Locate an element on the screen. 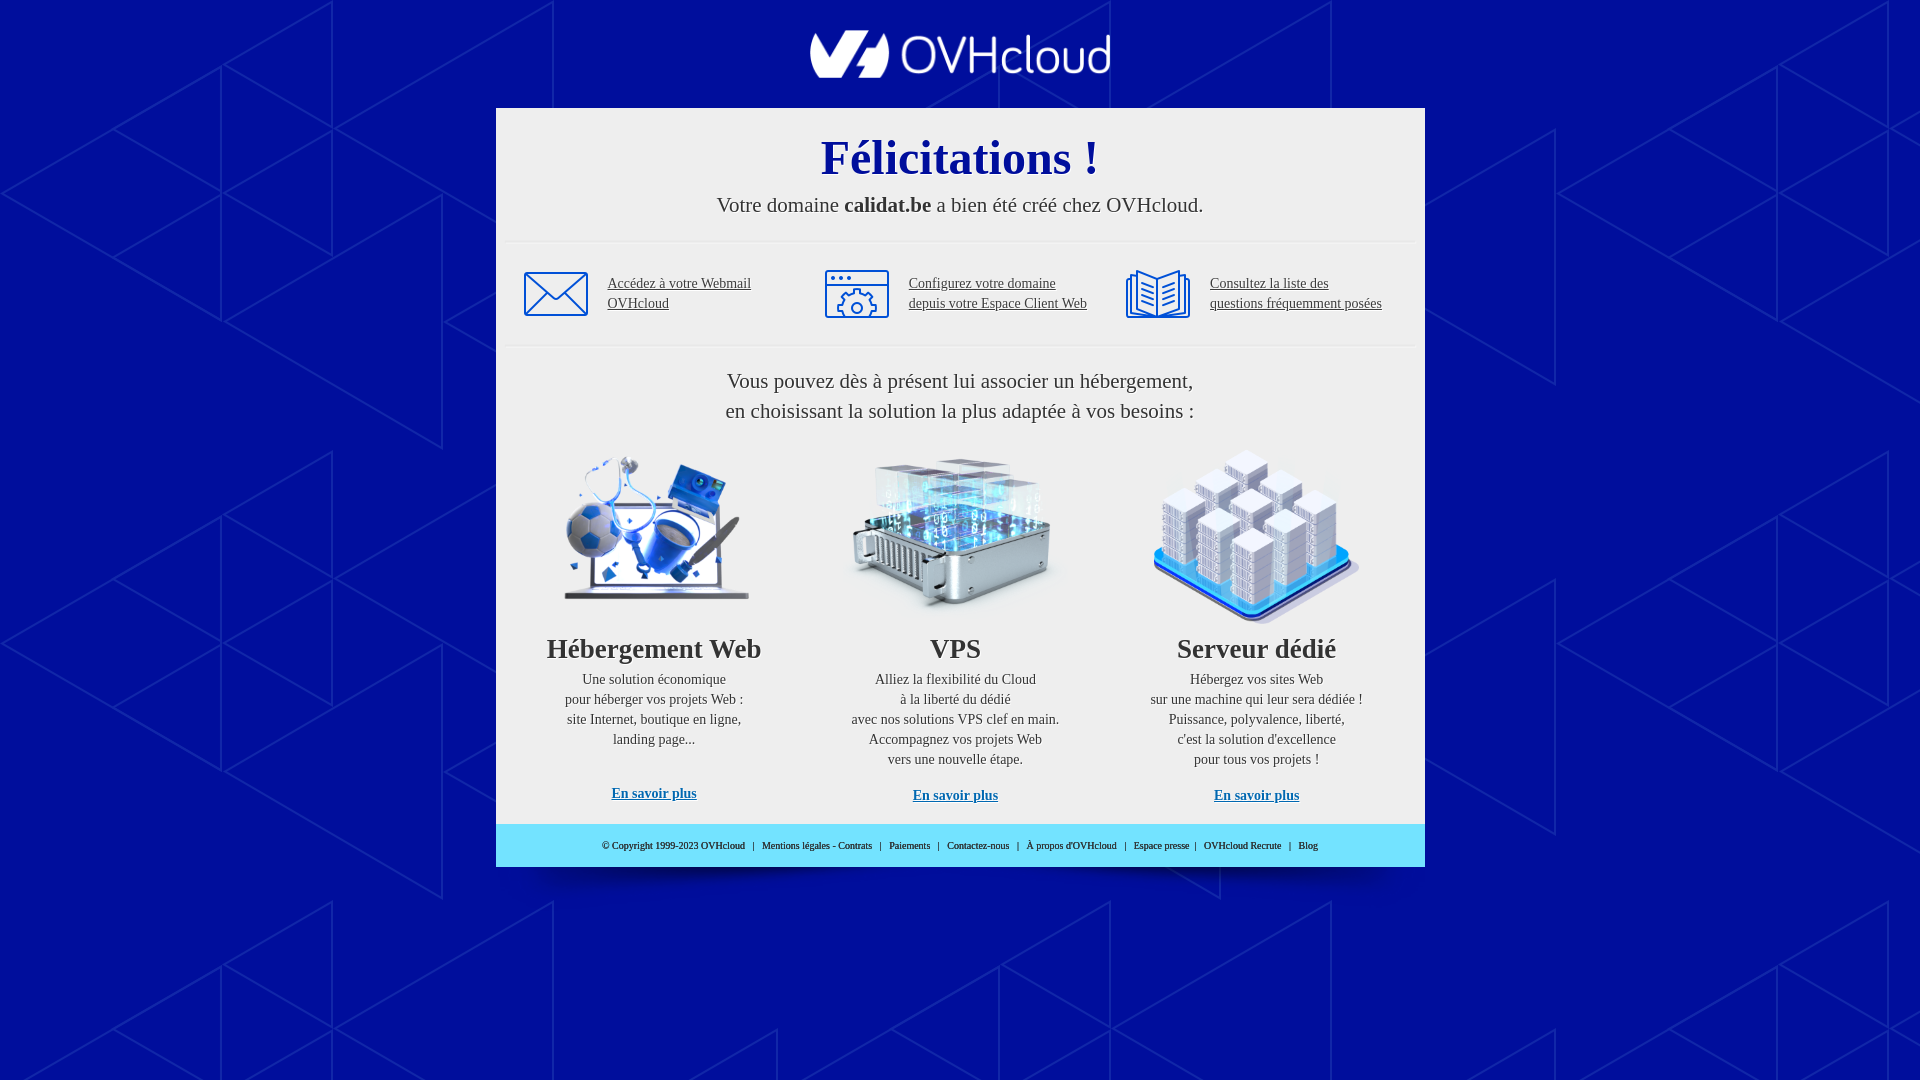  En savoir plus is located at coordinates (654, 794).